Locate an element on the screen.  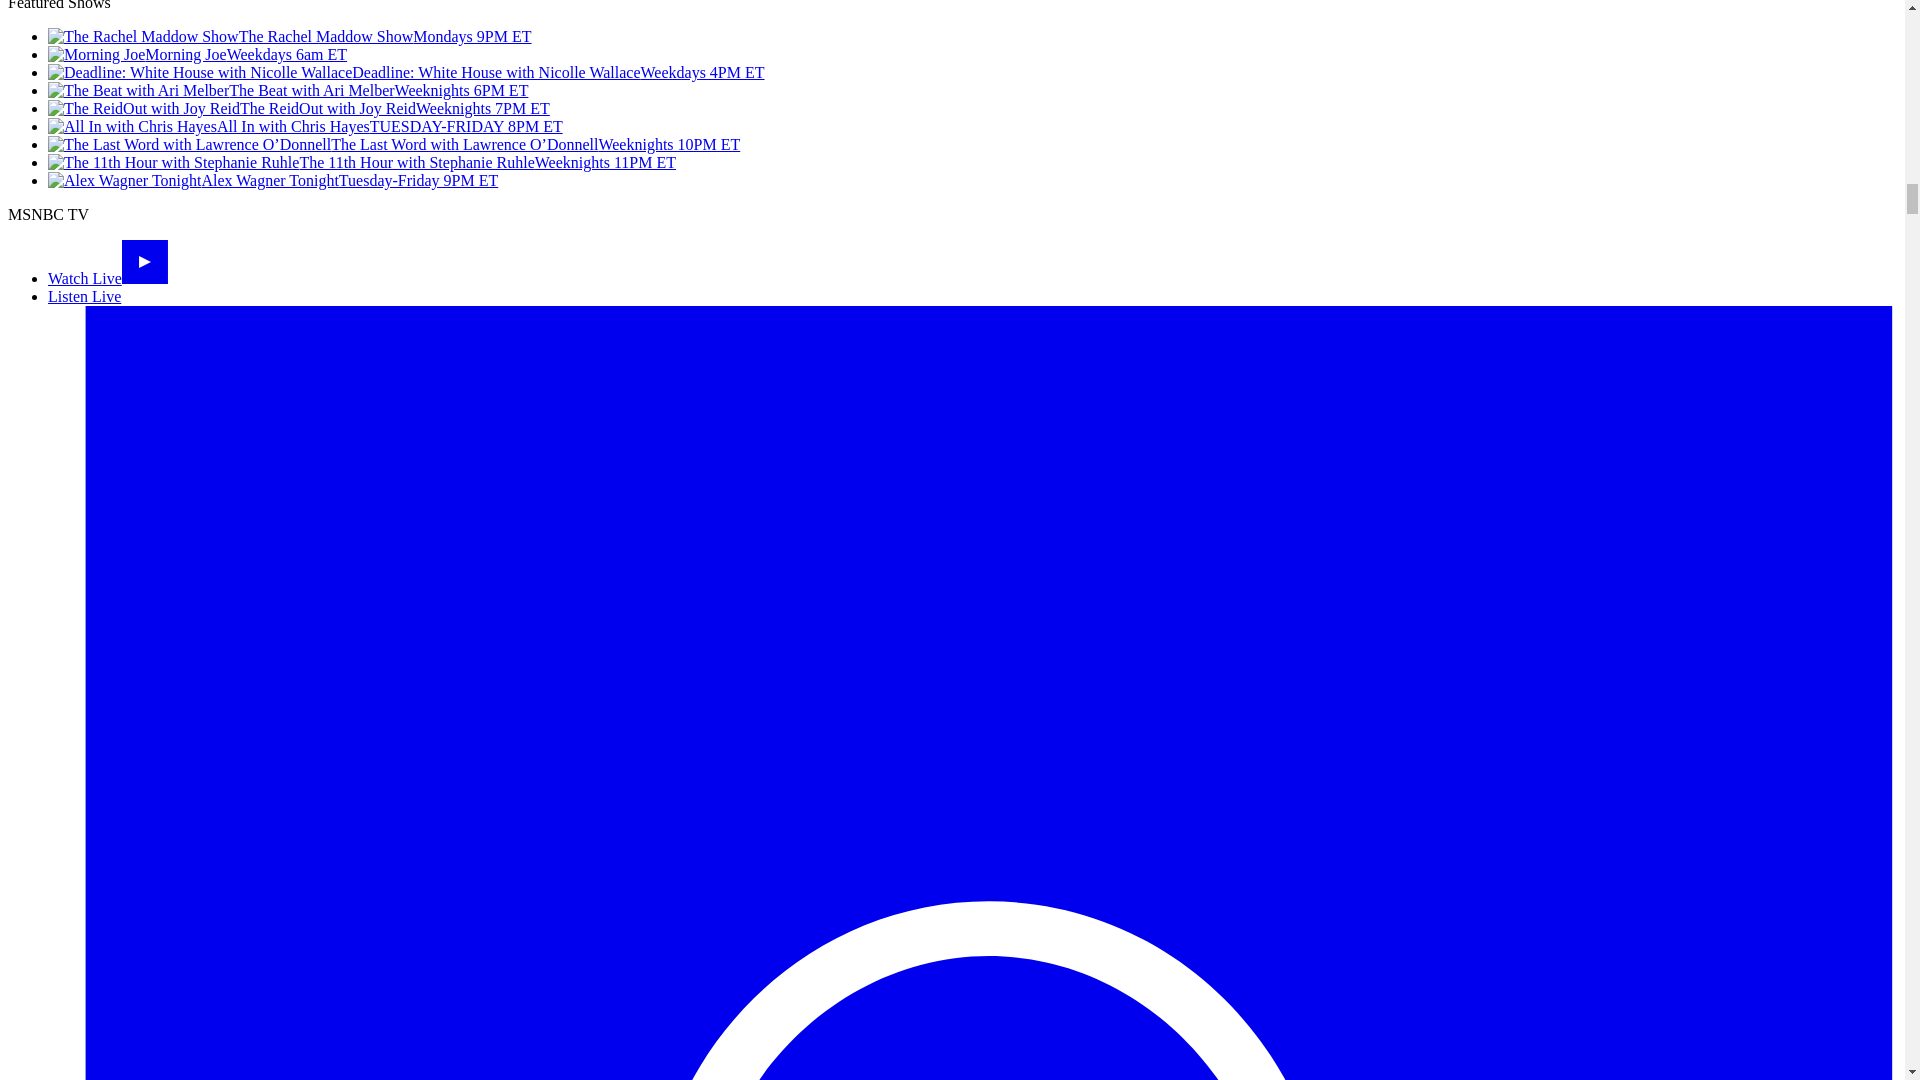
Morning JoeWeekdays 6am ET is located at coordinates (198, 54).